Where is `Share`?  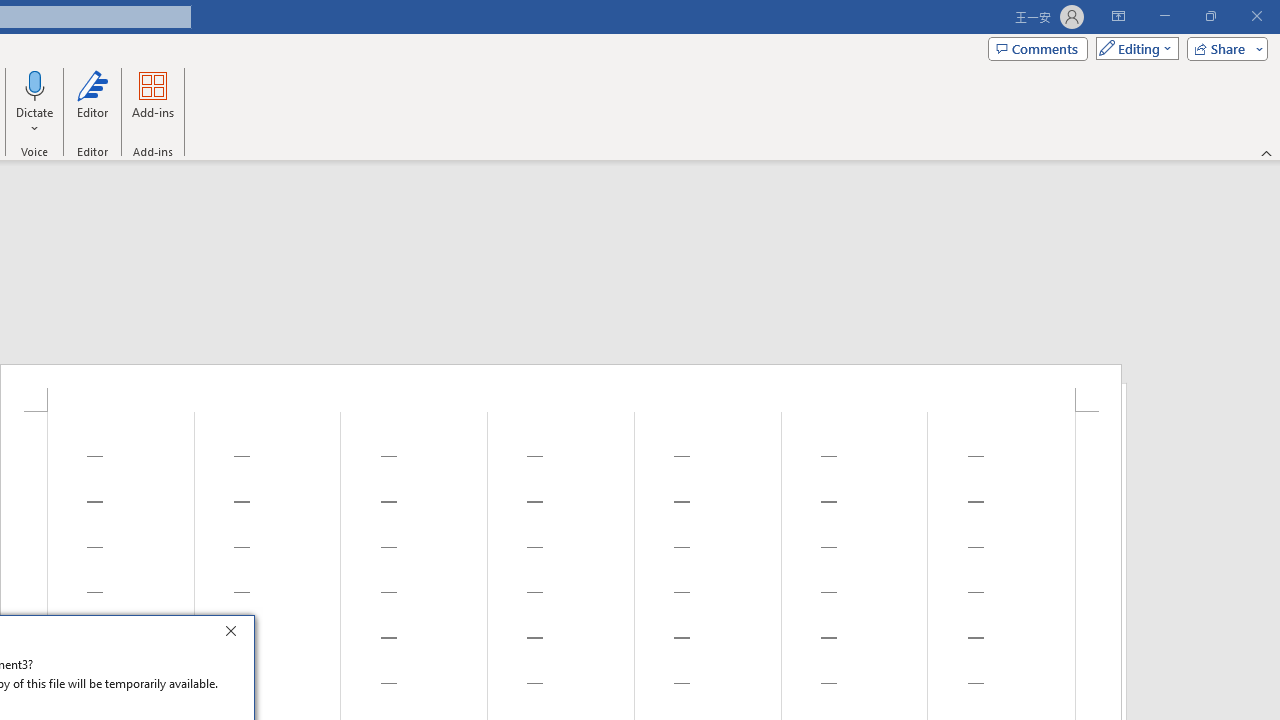 Share is located at coordinates (1223, 48).